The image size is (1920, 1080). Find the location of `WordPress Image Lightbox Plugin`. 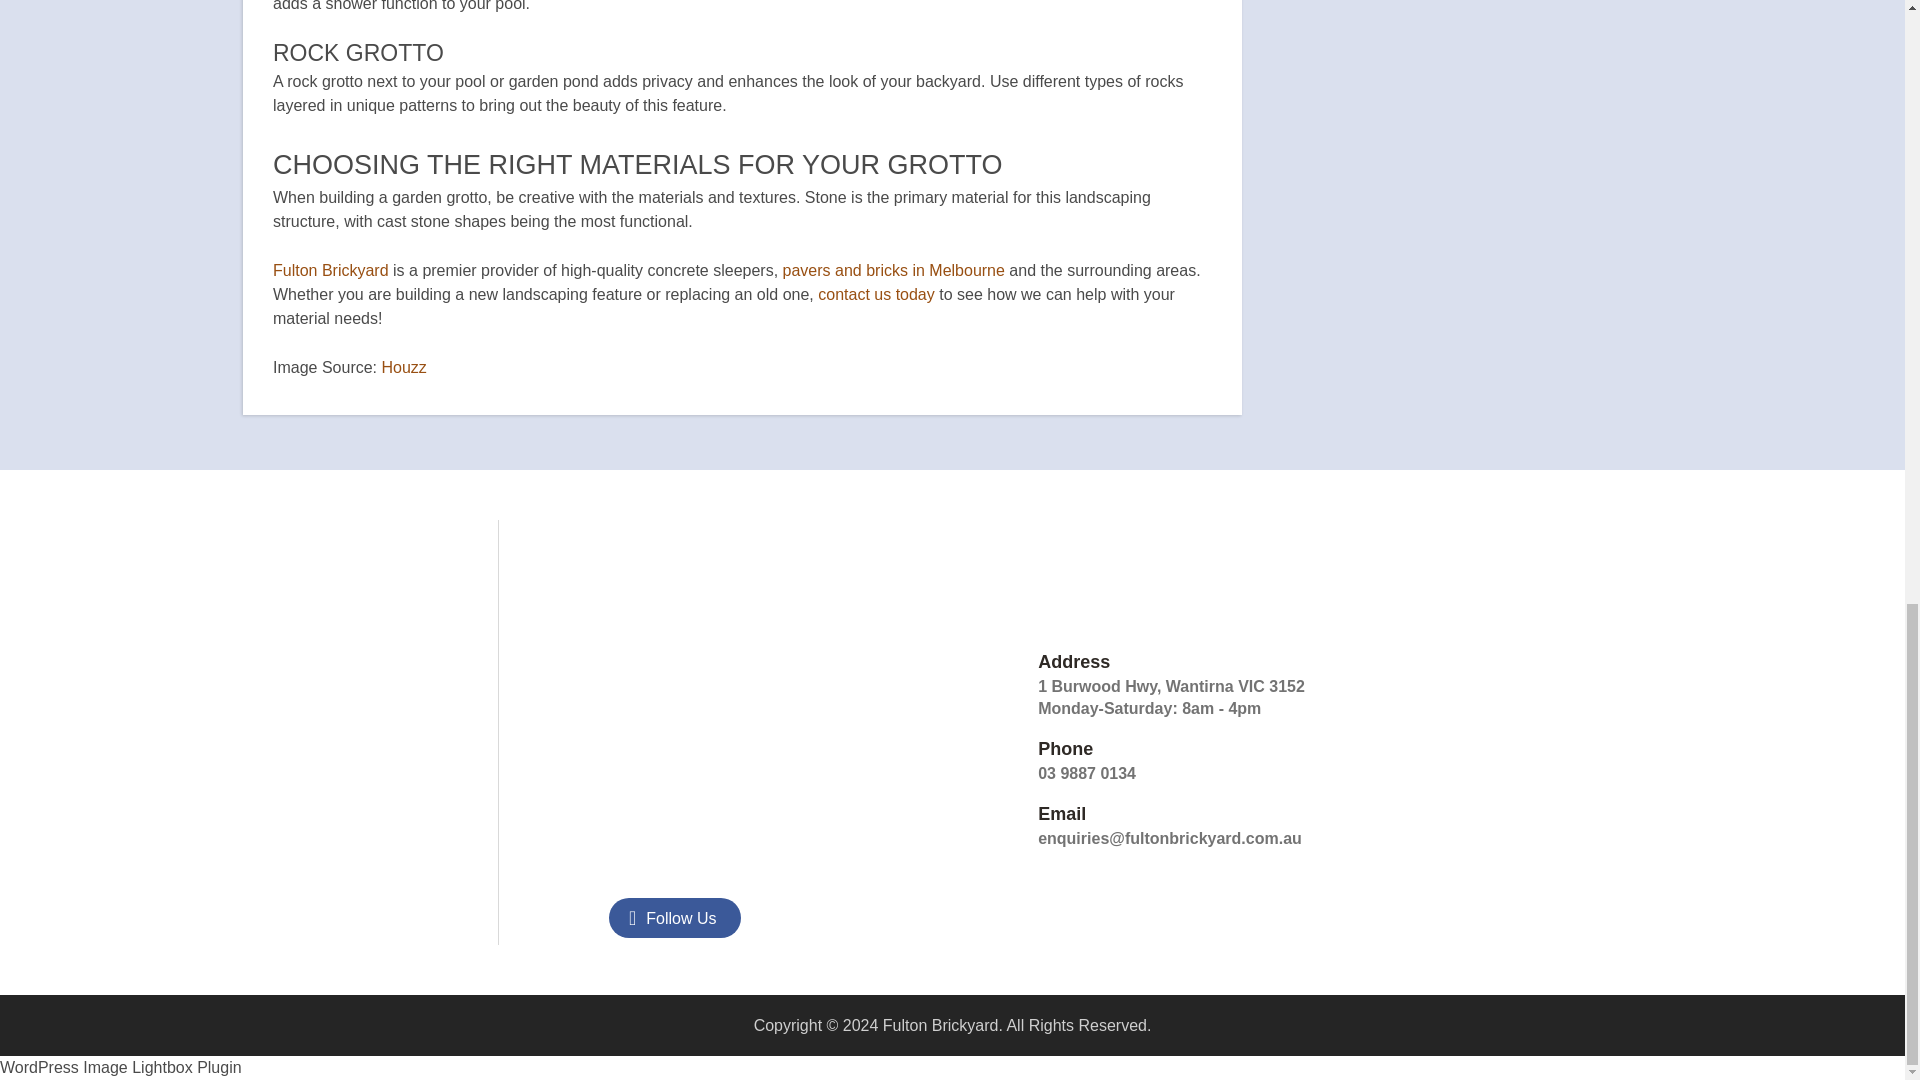

WordPress Image Lightbox Plugin is located at coordinates (120, 1067).